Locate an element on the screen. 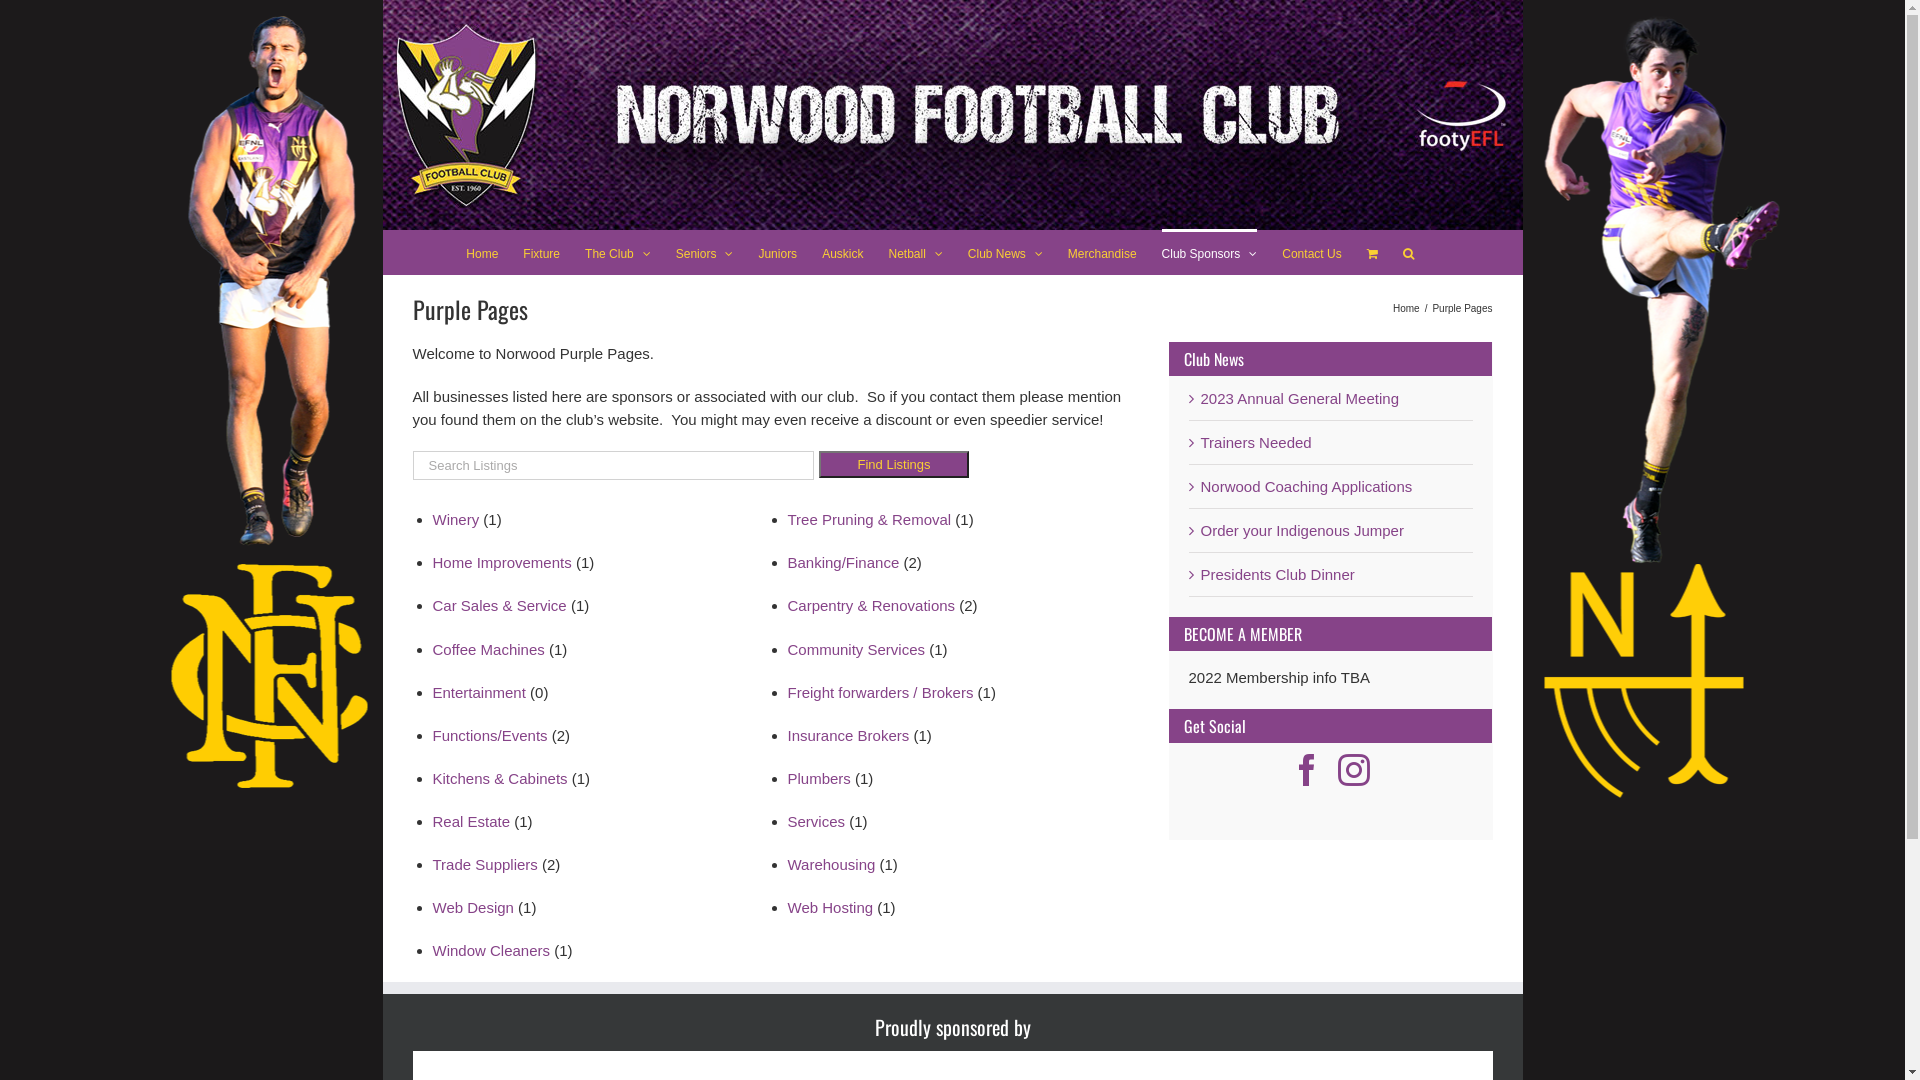 The height and width of the screenshot is (1080, 1920). Auskick is located at coordinates (842, 252).